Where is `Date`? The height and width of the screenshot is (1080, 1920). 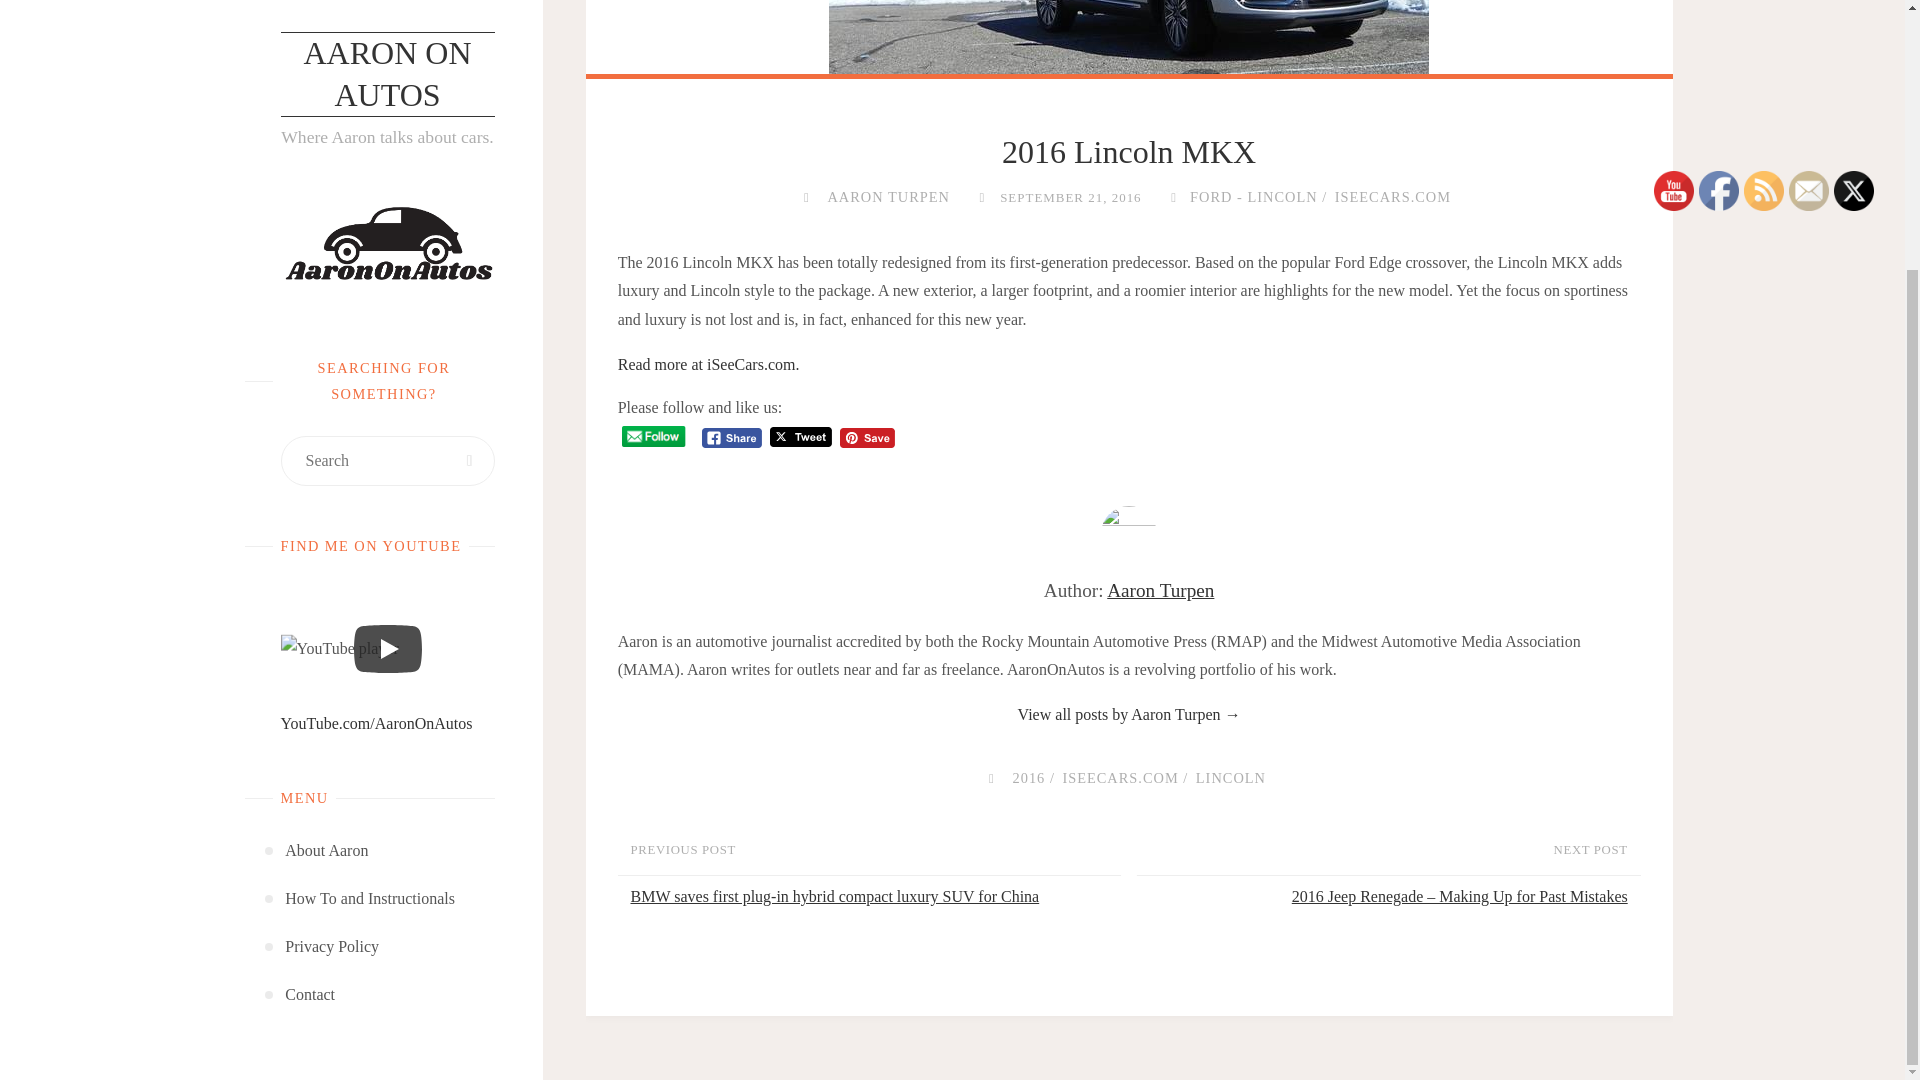
Date is located at coordinates (980, 197).